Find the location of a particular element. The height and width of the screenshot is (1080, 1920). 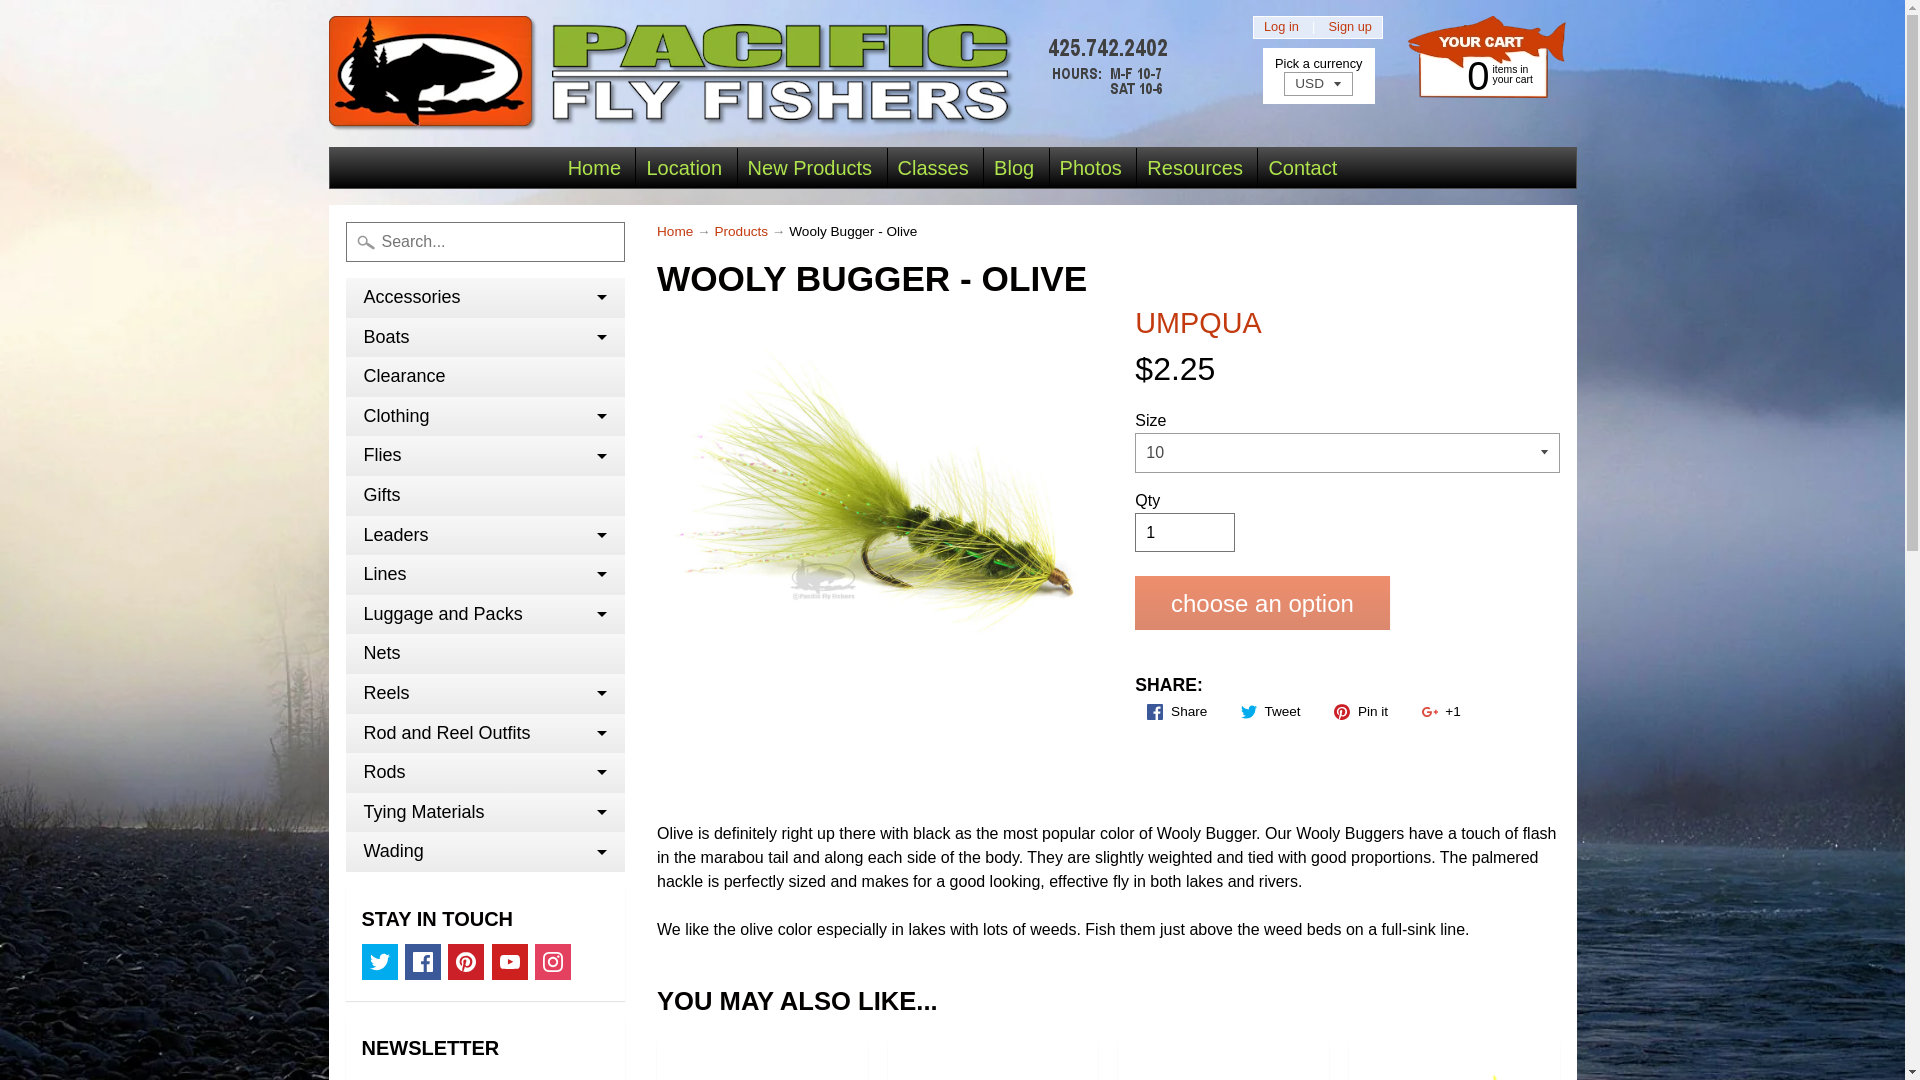

Share on Facebook is located at coordinates (1176, 711).